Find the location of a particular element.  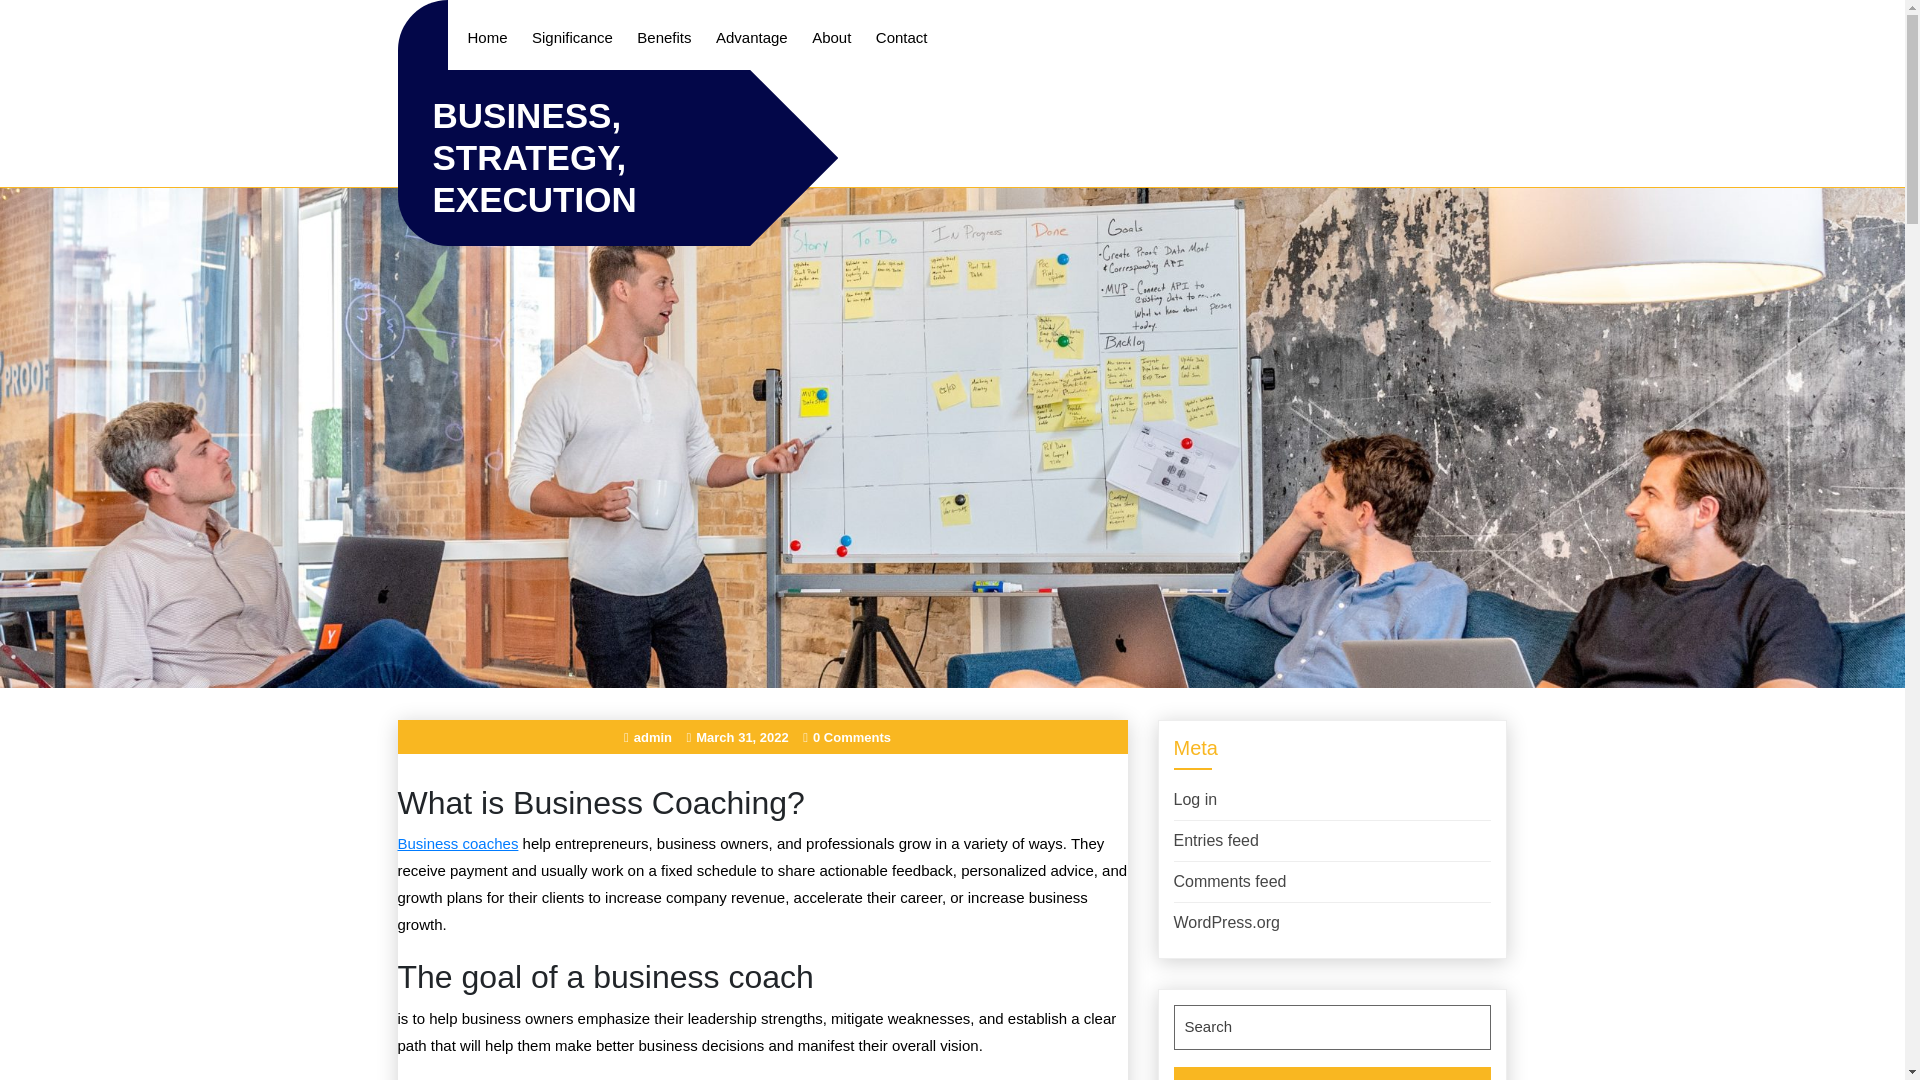

WordPress.org is located at coordinates (1226, 922).